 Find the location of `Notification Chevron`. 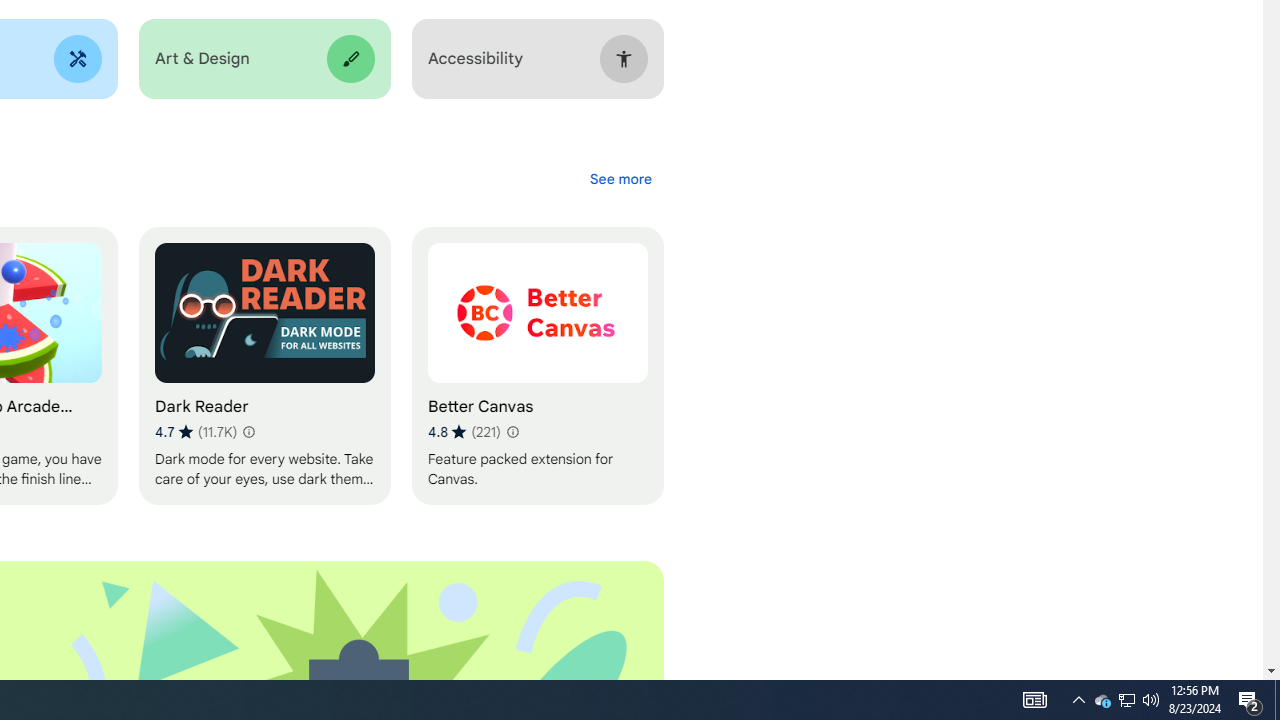

Notification Chevron is located at coordinates (537, 366).